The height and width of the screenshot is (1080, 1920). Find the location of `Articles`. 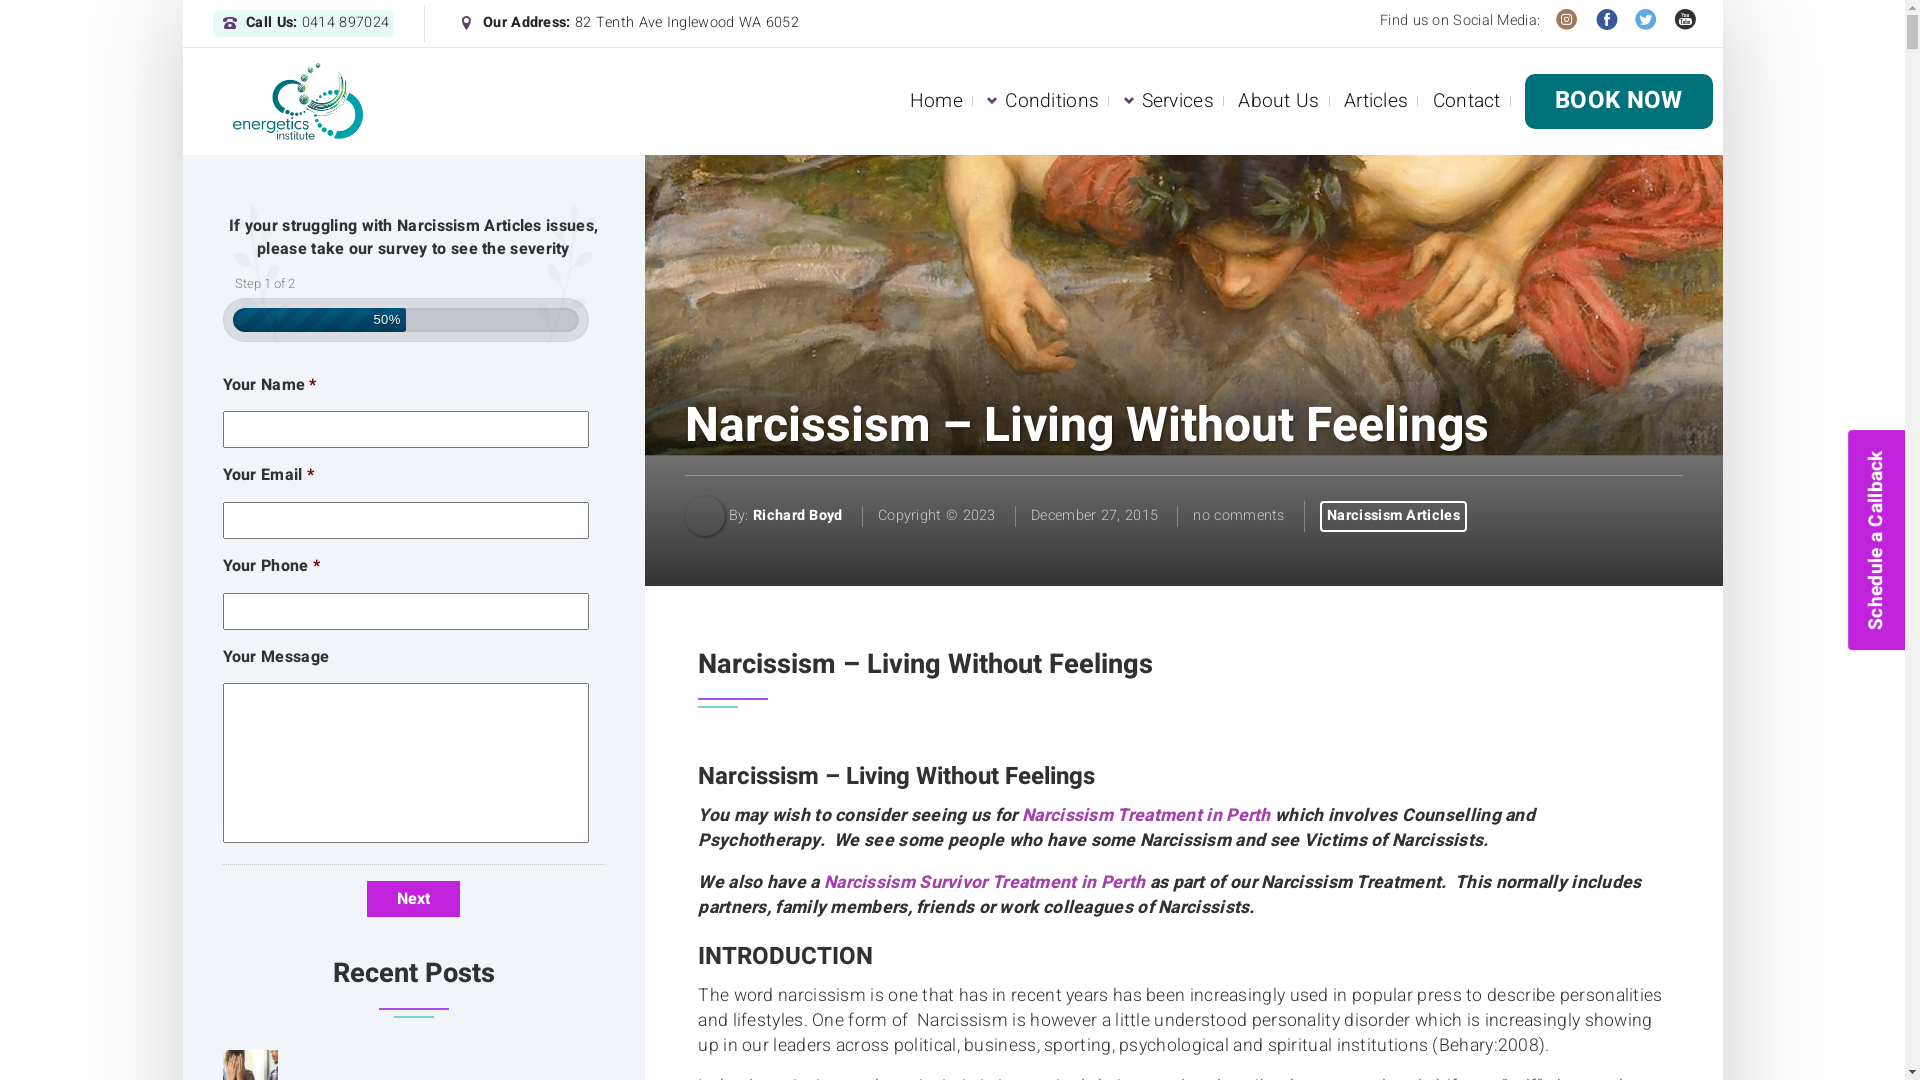

Articles is located at coordinates (1376, 102).